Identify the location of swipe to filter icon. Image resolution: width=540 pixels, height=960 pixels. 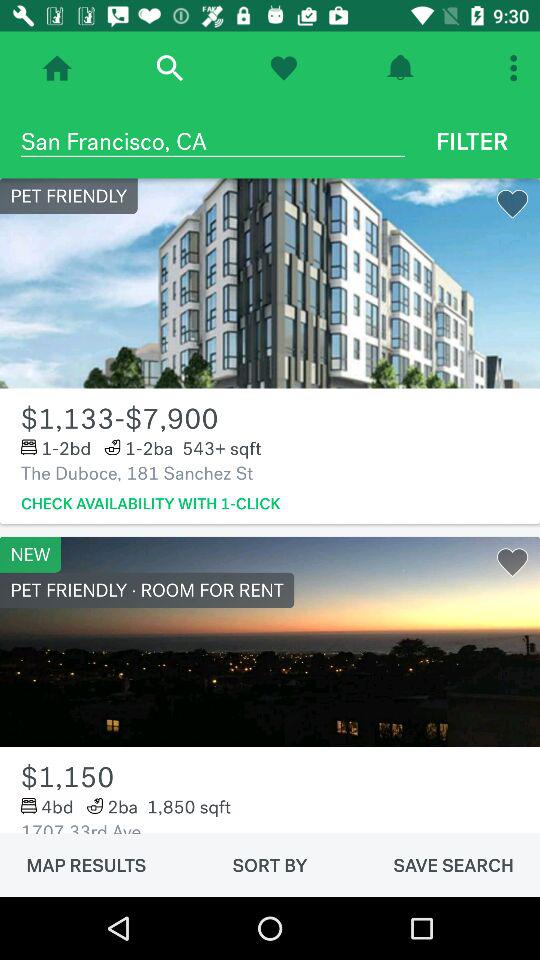
(472, 141).